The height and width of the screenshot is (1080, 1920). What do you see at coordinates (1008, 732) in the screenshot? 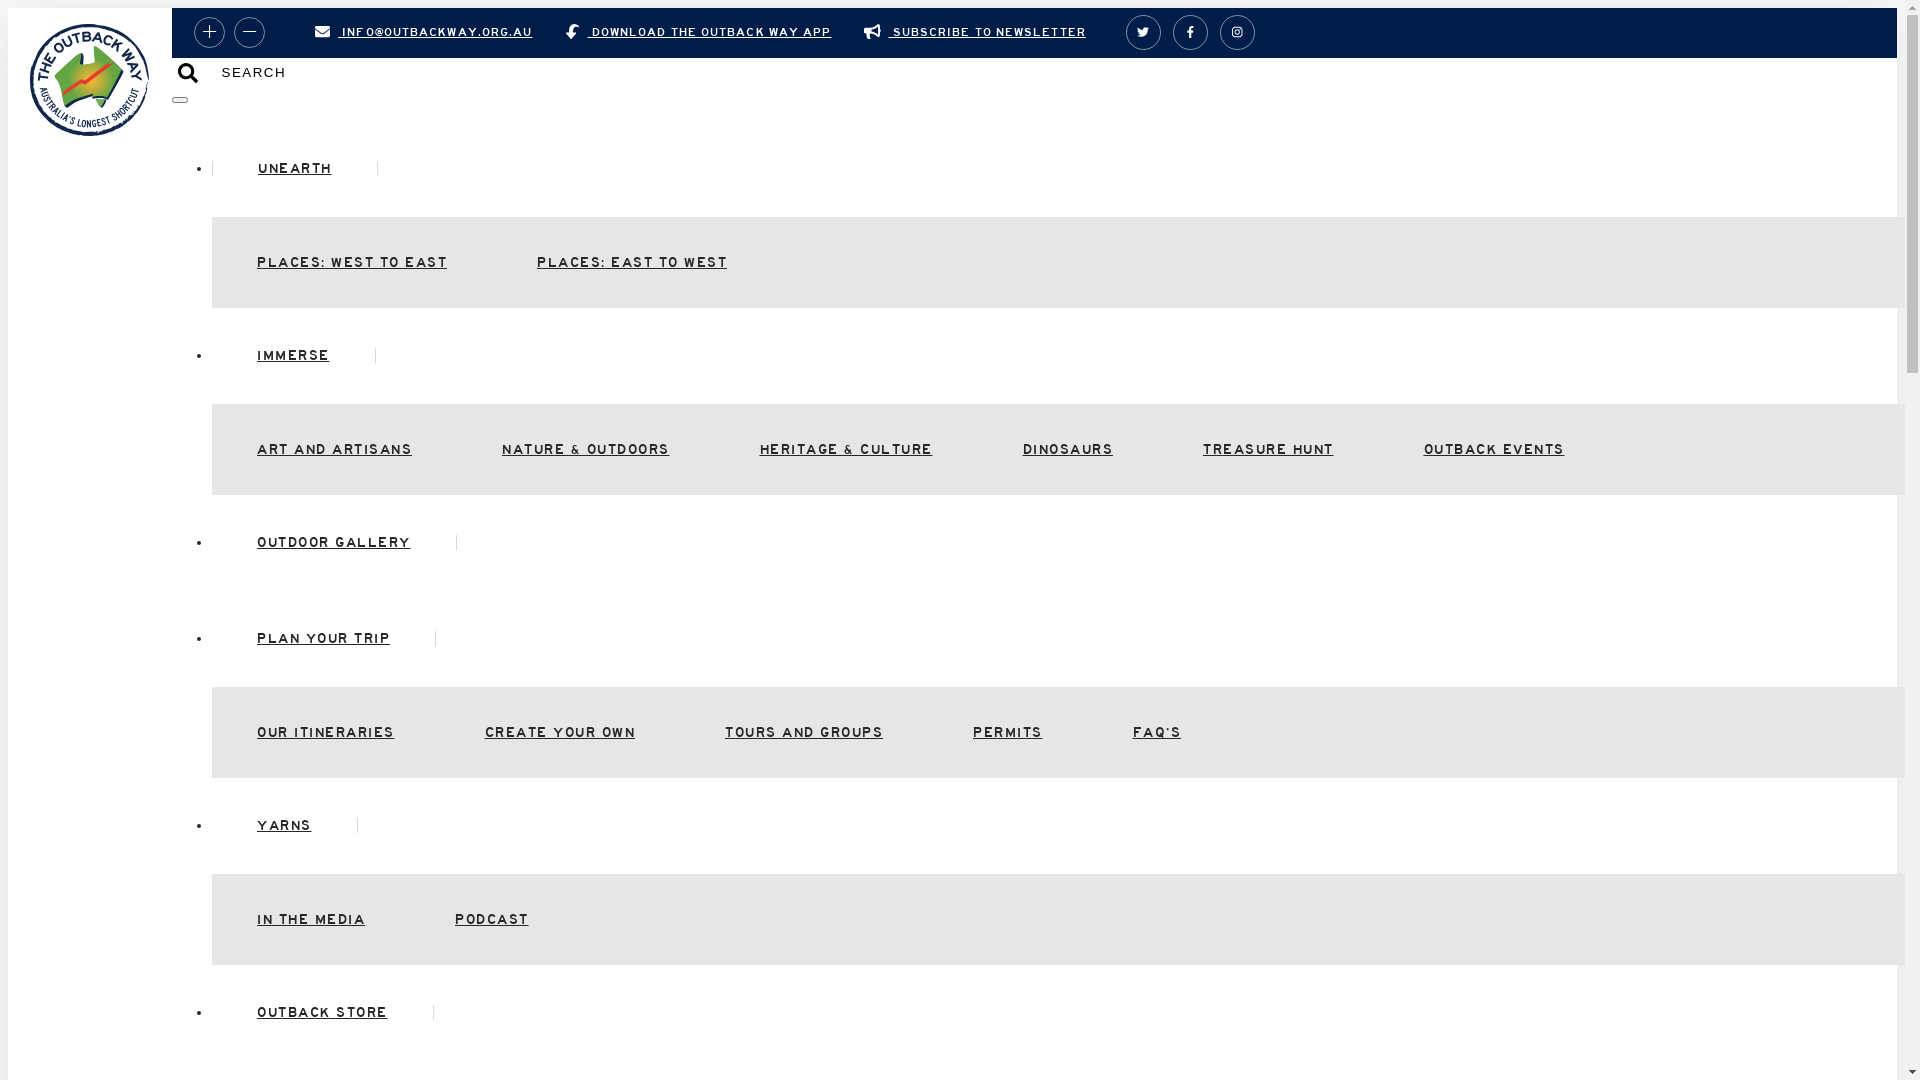
I see `PERMITS` at bounding box center [1008, 732].